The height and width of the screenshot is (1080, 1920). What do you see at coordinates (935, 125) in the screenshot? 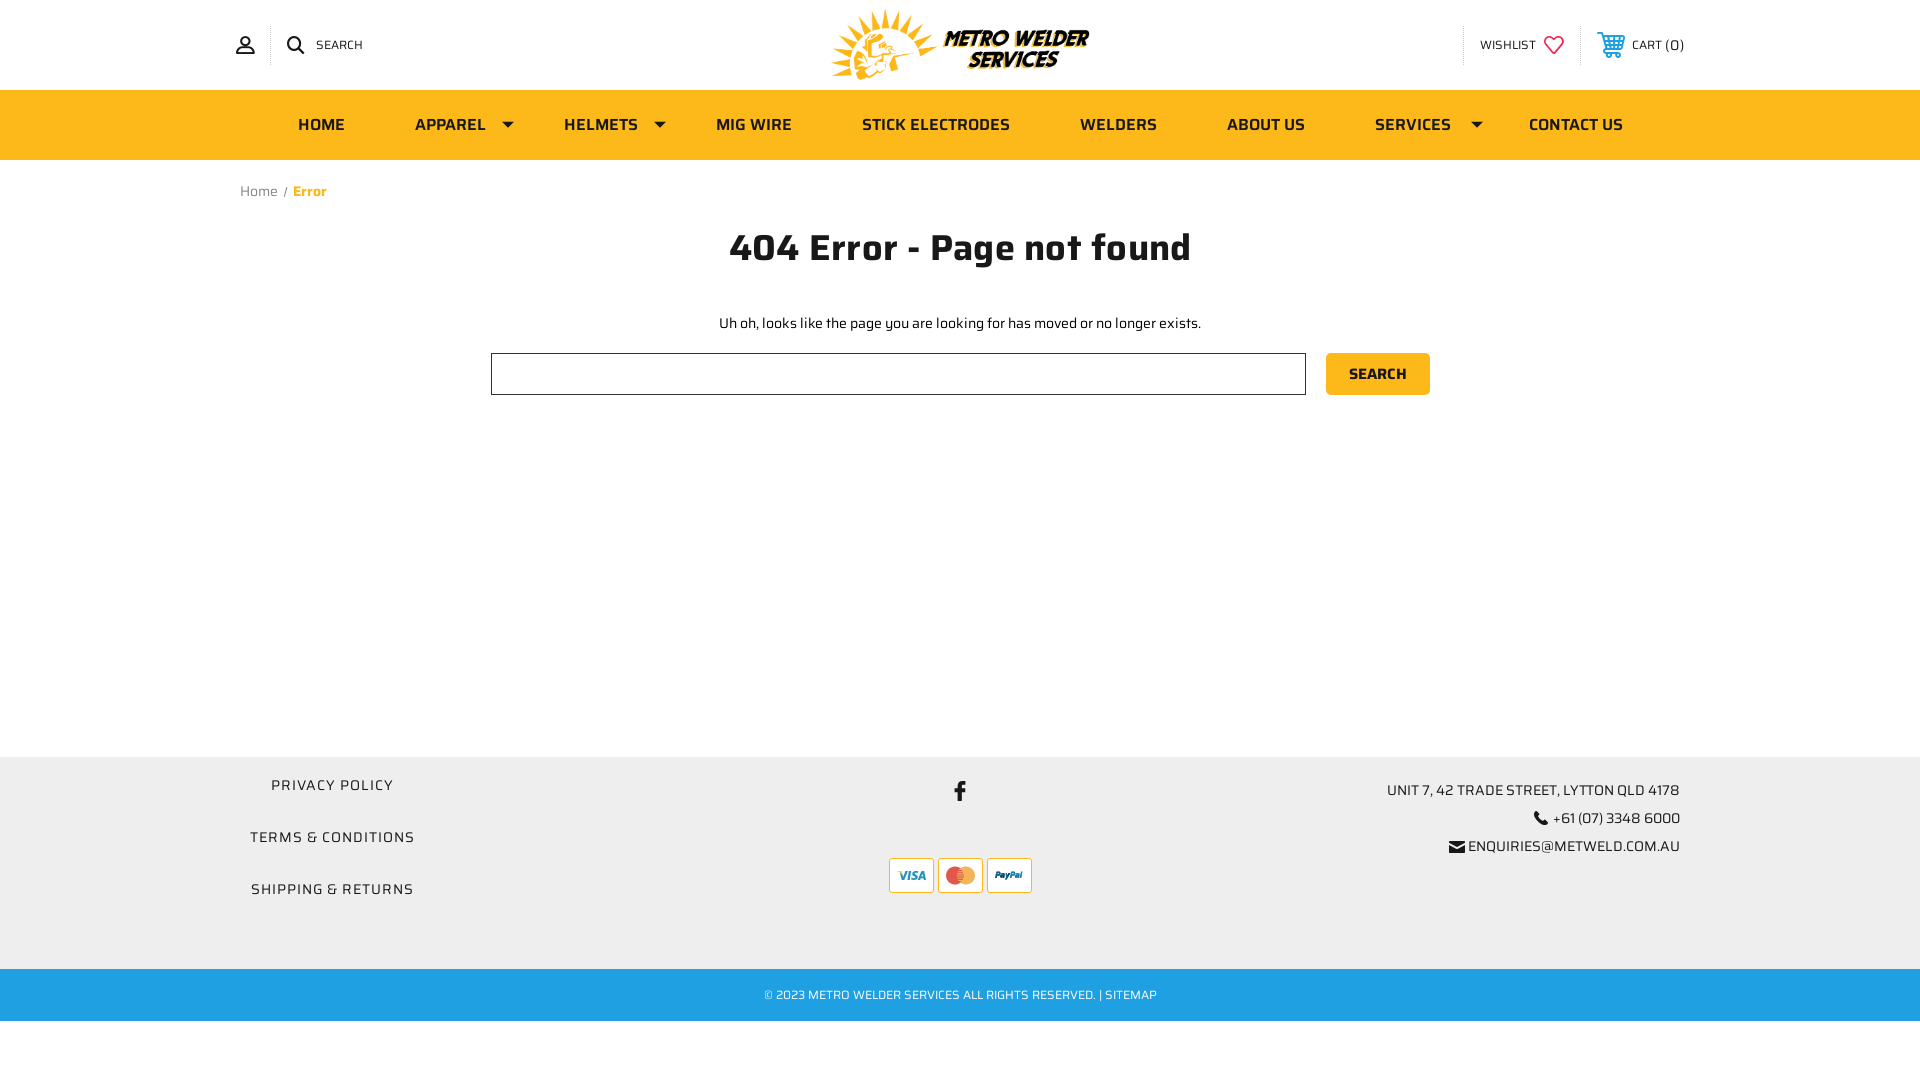
I see `STICK ELECTRODES` at bounding box center [935, 125].